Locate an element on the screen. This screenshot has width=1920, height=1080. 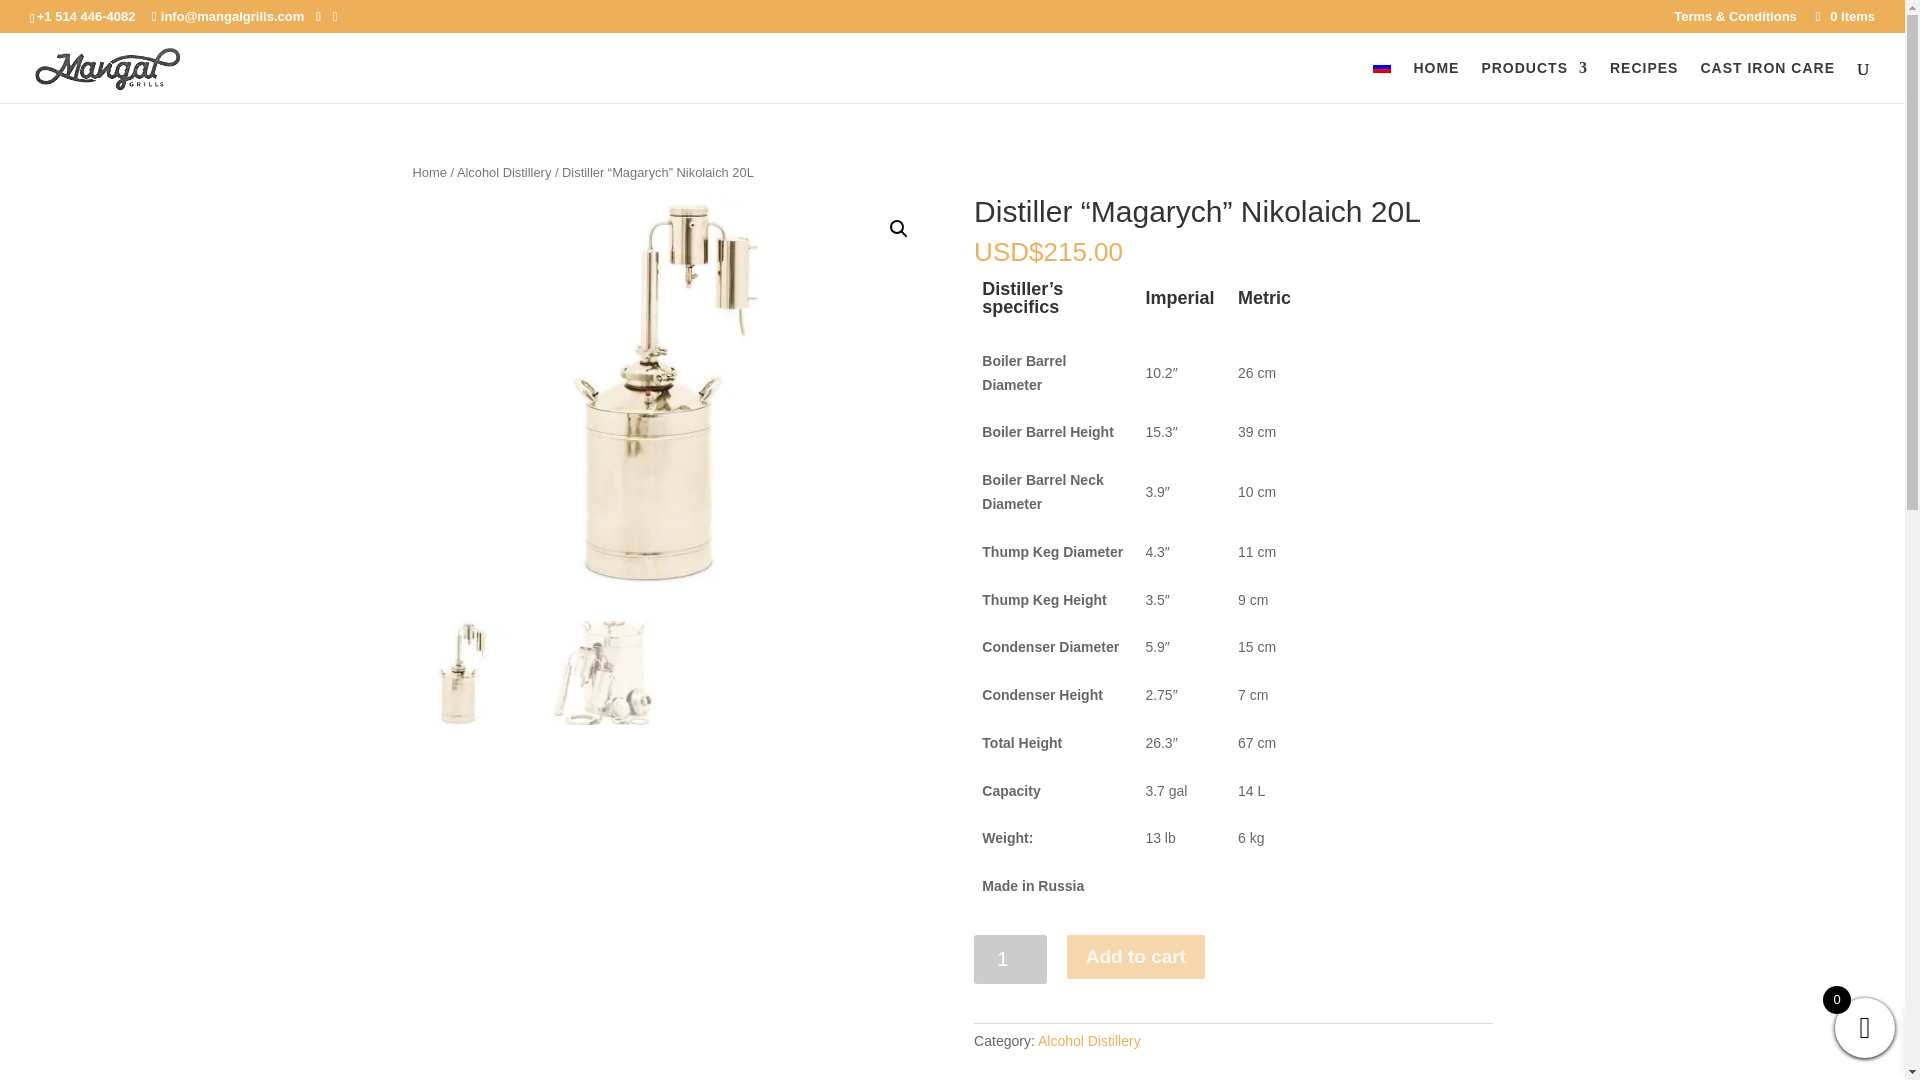
HOME is located at coordinates (1436, 80).